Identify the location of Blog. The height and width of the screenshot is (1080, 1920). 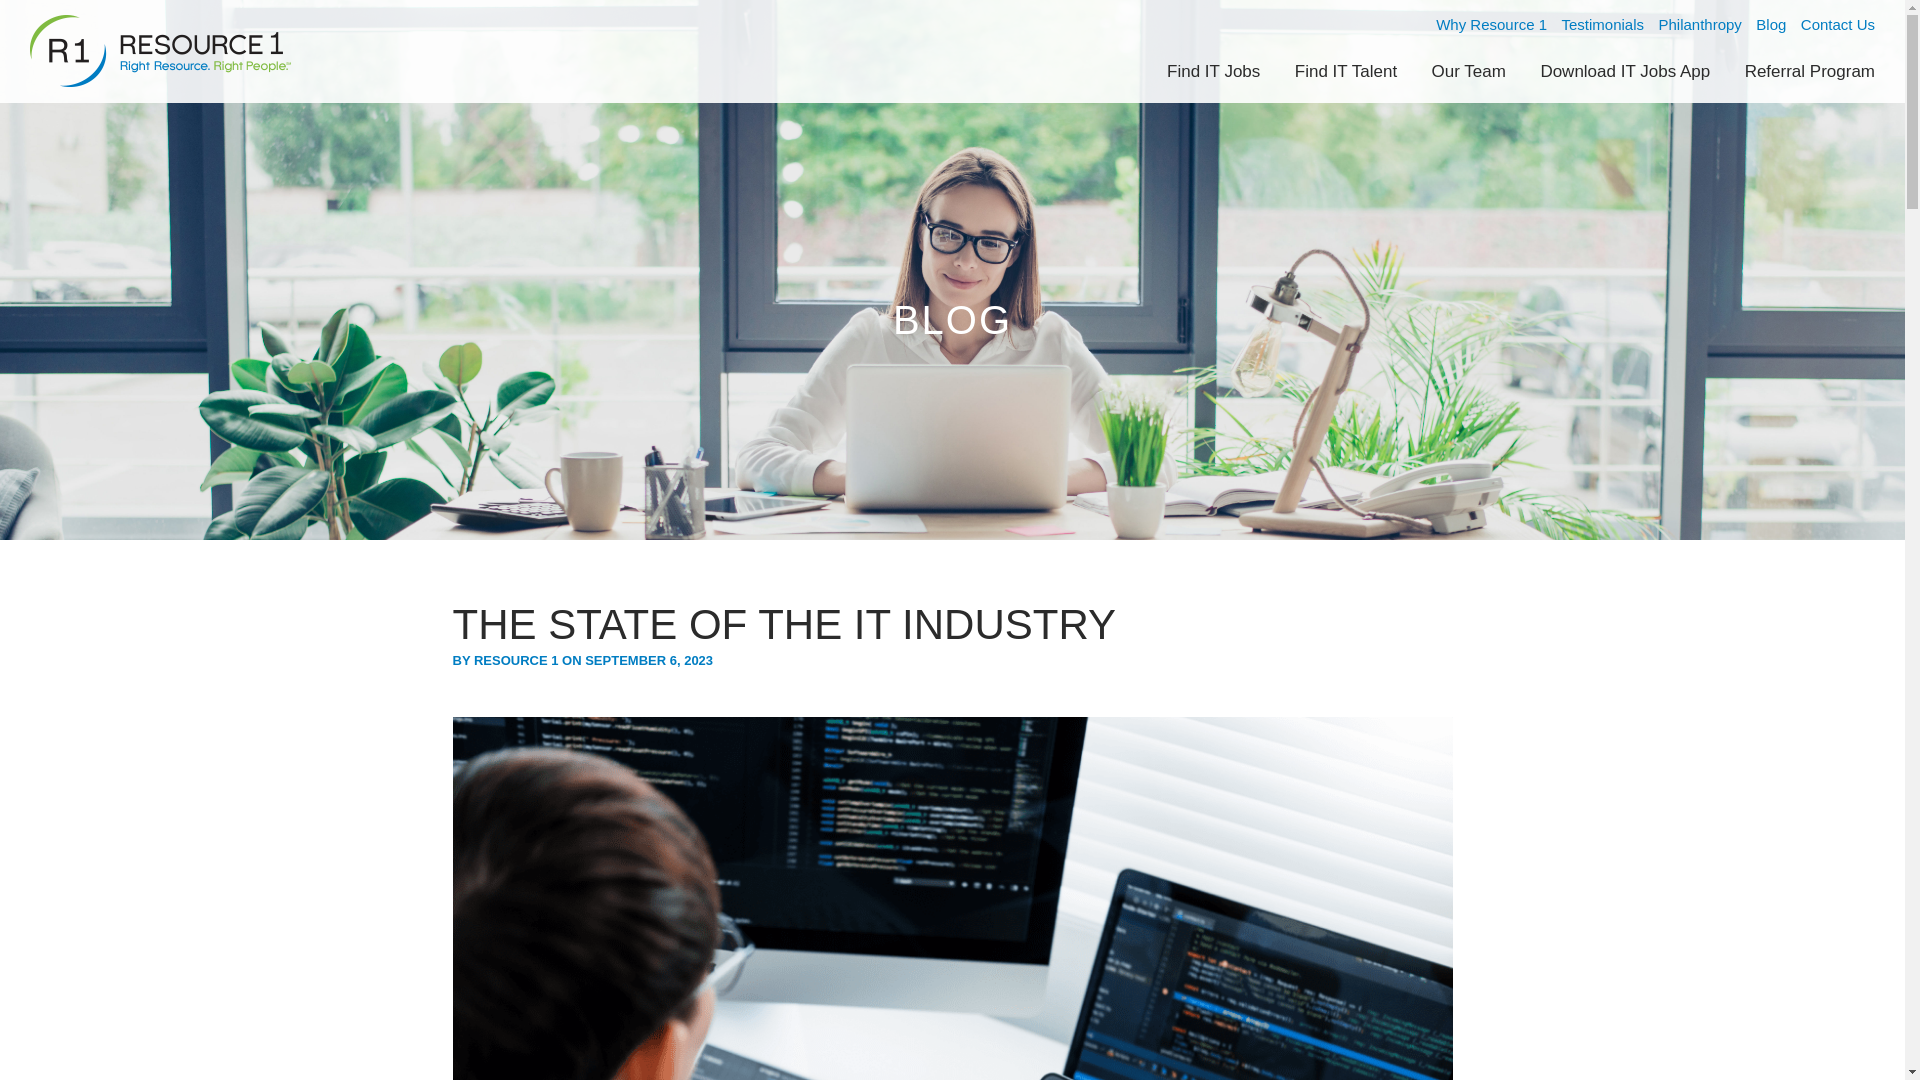
(1770, 24).